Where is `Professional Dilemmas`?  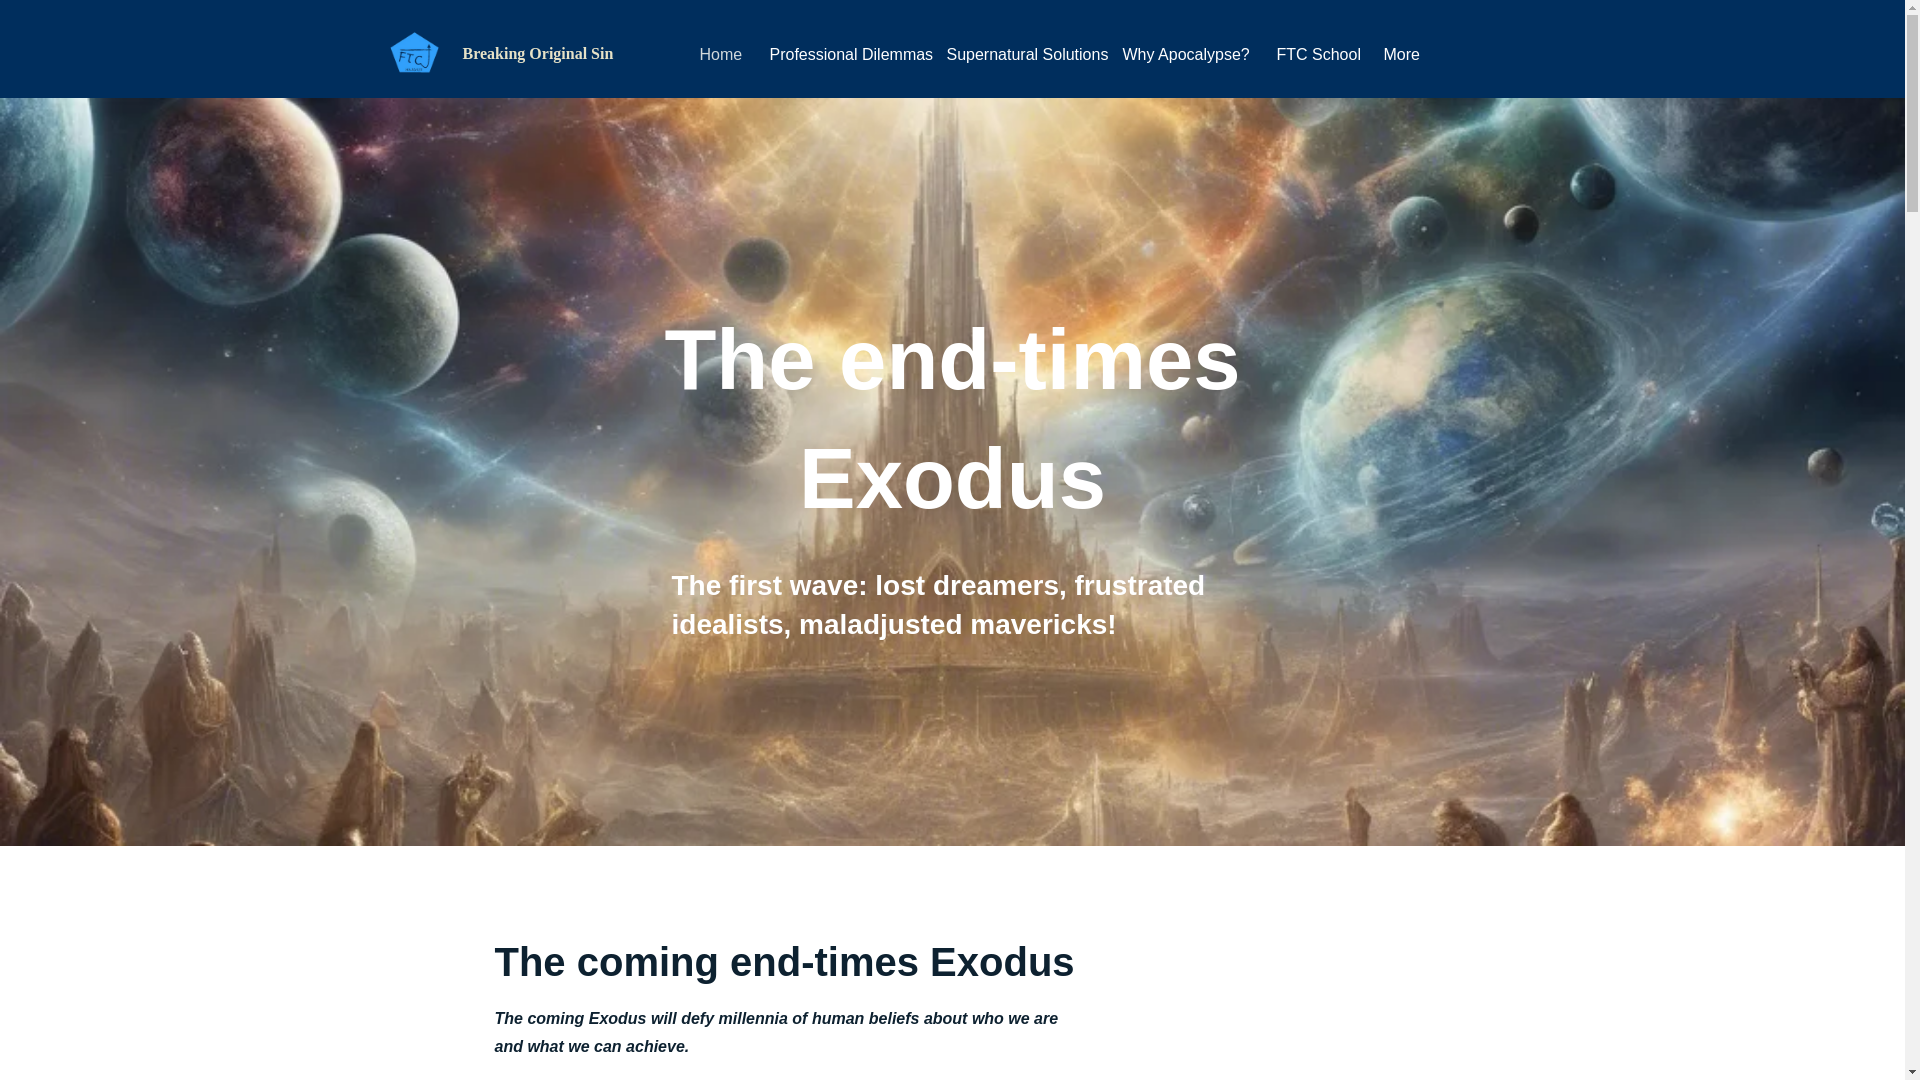
Professional Dilemmas is located at coordinates (842, 54).